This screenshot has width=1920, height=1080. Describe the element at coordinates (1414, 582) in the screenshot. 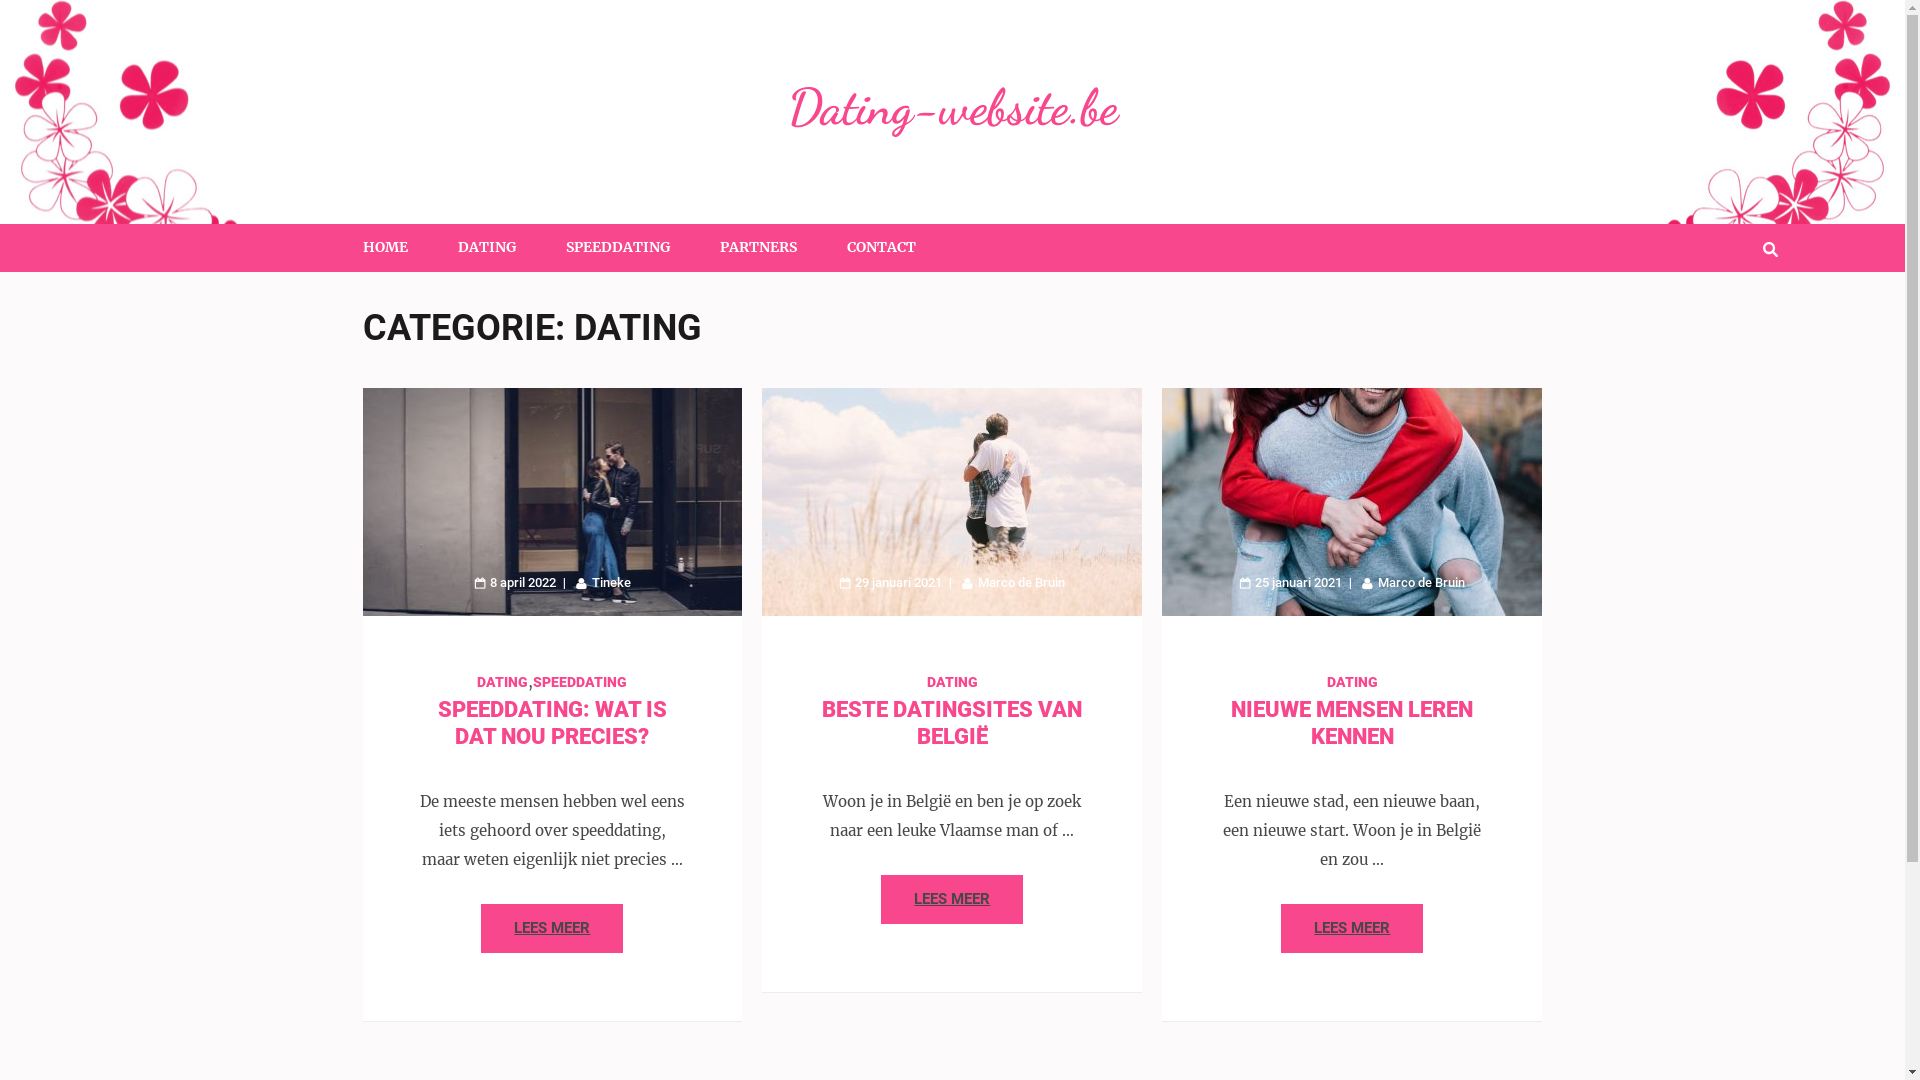

I see `Marco de Bruin` at that location.